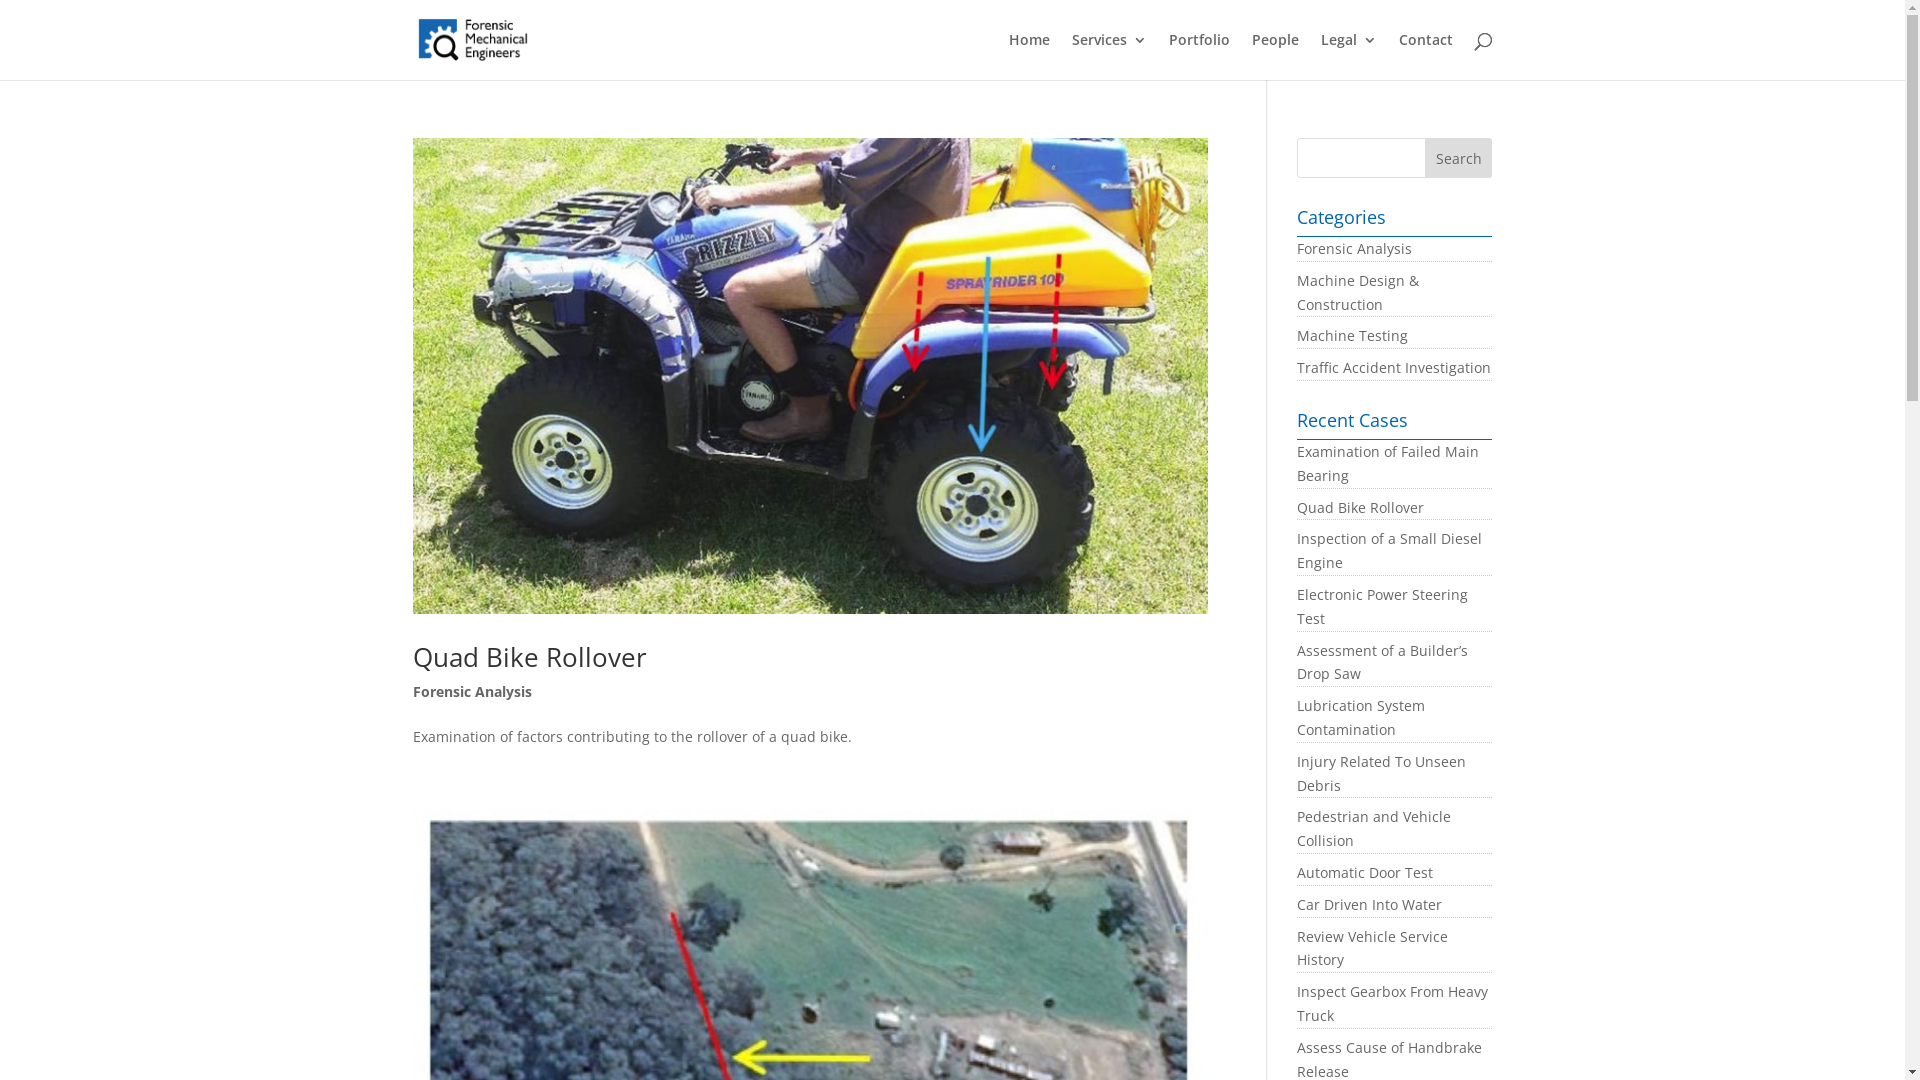  Describe the element at coordinates (1276, 56) in the screenshot. I see `People` at that location.